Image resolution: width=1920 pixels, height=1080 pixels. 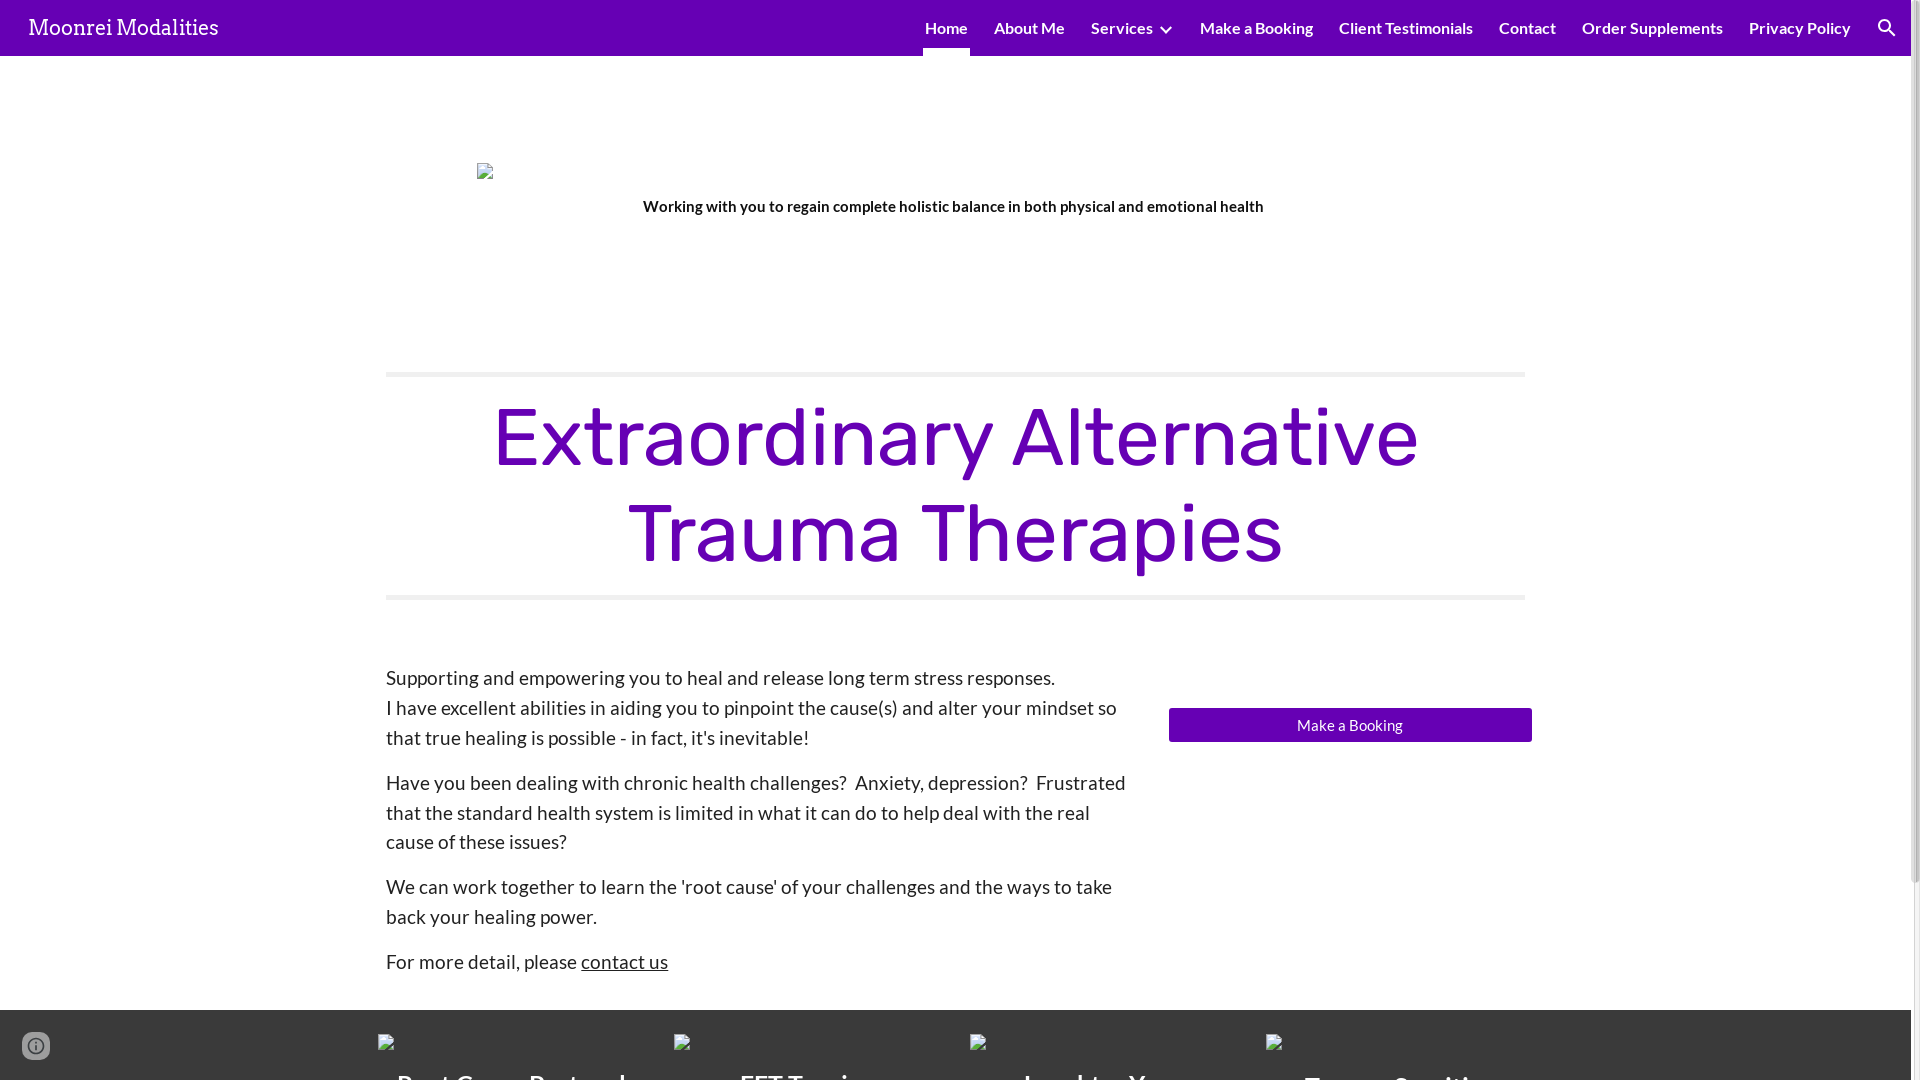 What do you see at coordinates (124, 26) in the screenshot?
I see `Moonrei Modalities` at bounding box center [124, 26].